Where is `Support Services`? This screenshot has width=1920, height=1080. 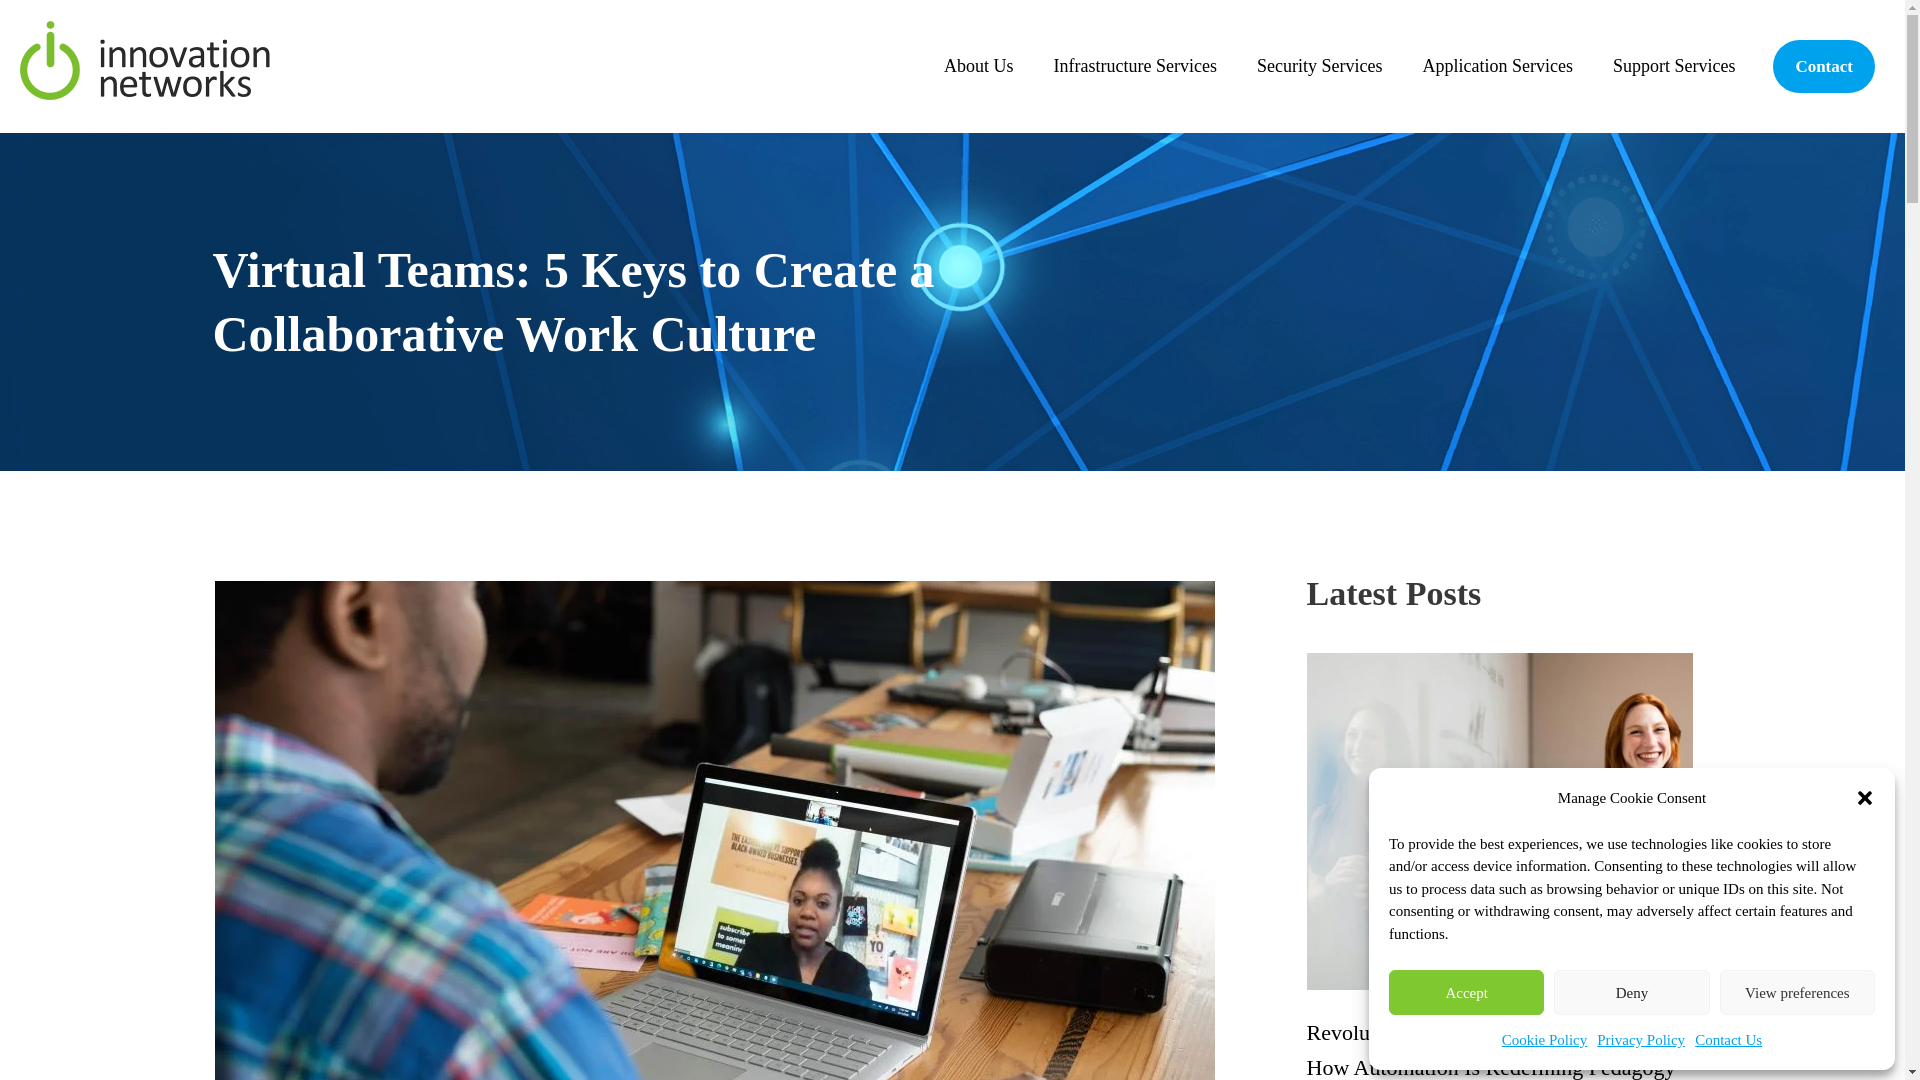 Support Services is located at coordinates (1674, 66).